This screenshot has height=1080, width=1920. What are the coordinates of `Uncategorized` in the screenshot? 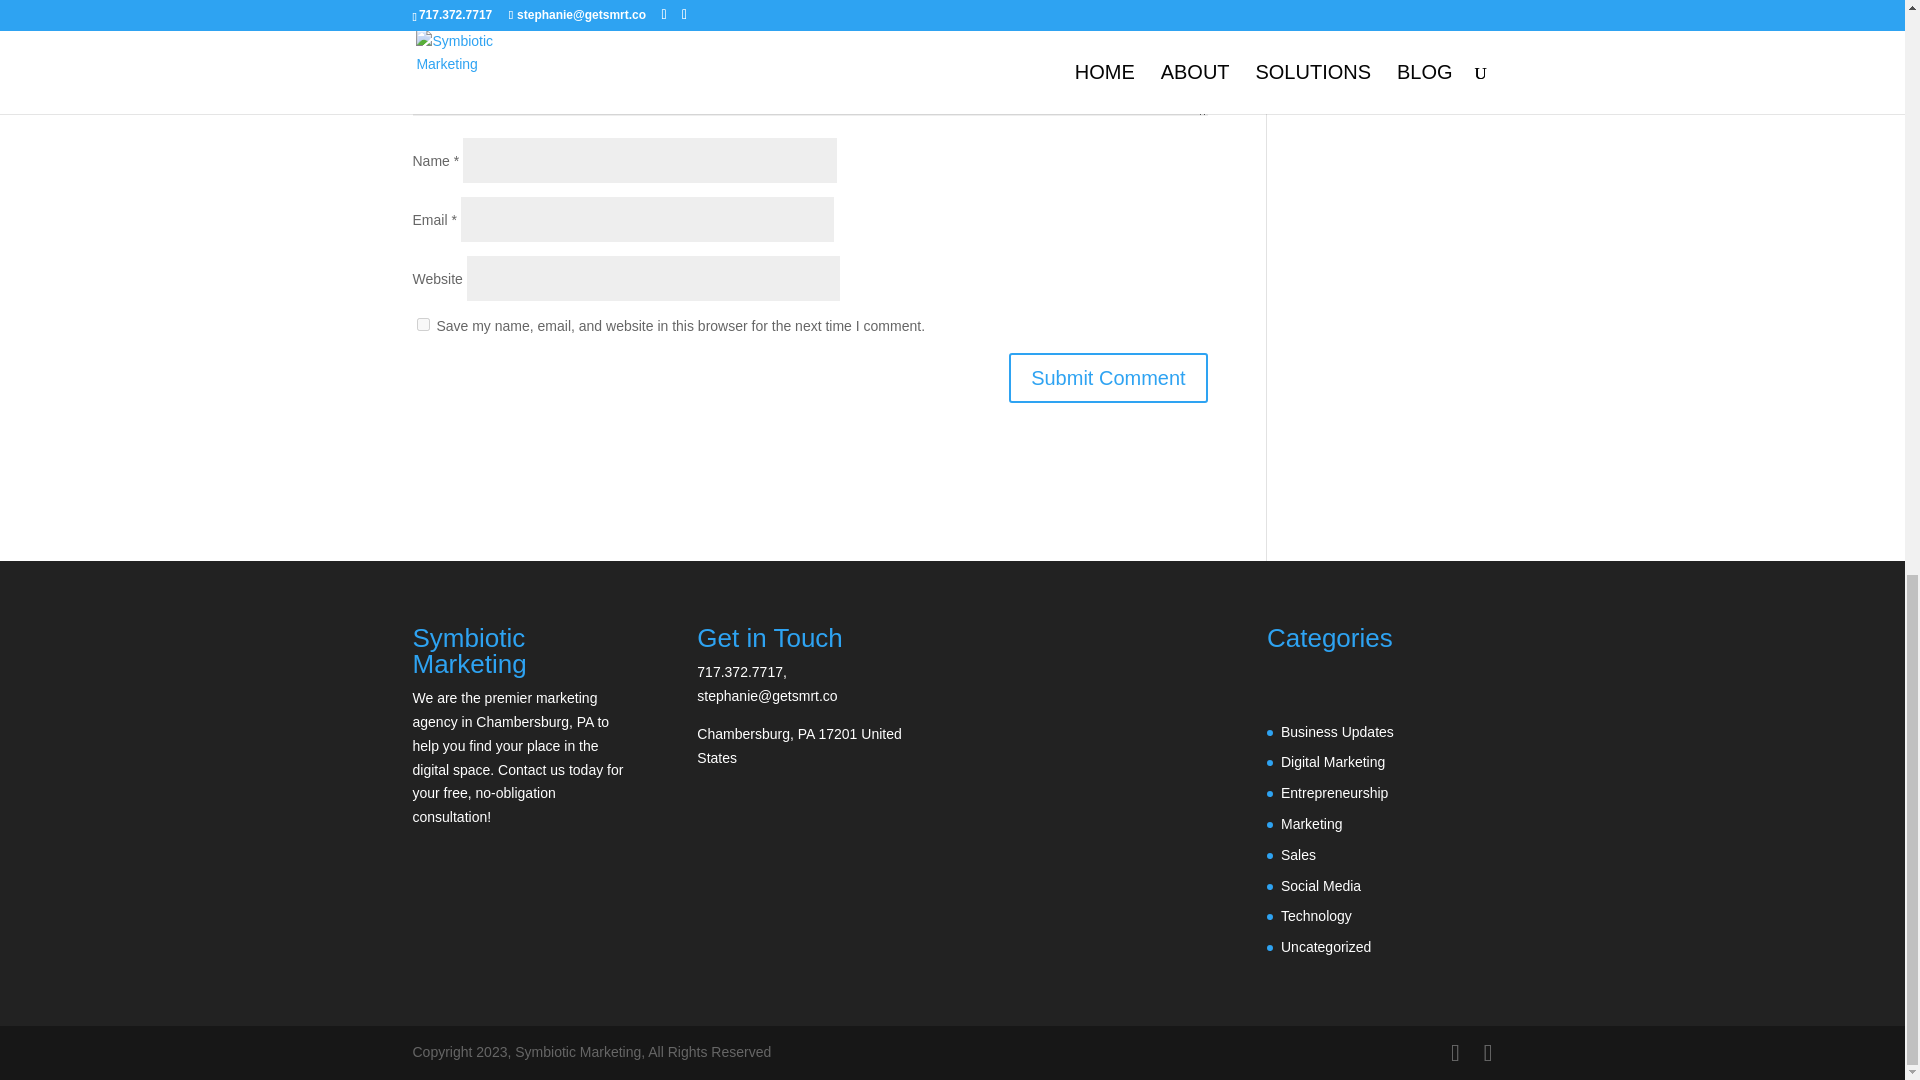 It's located at (1325, 946).